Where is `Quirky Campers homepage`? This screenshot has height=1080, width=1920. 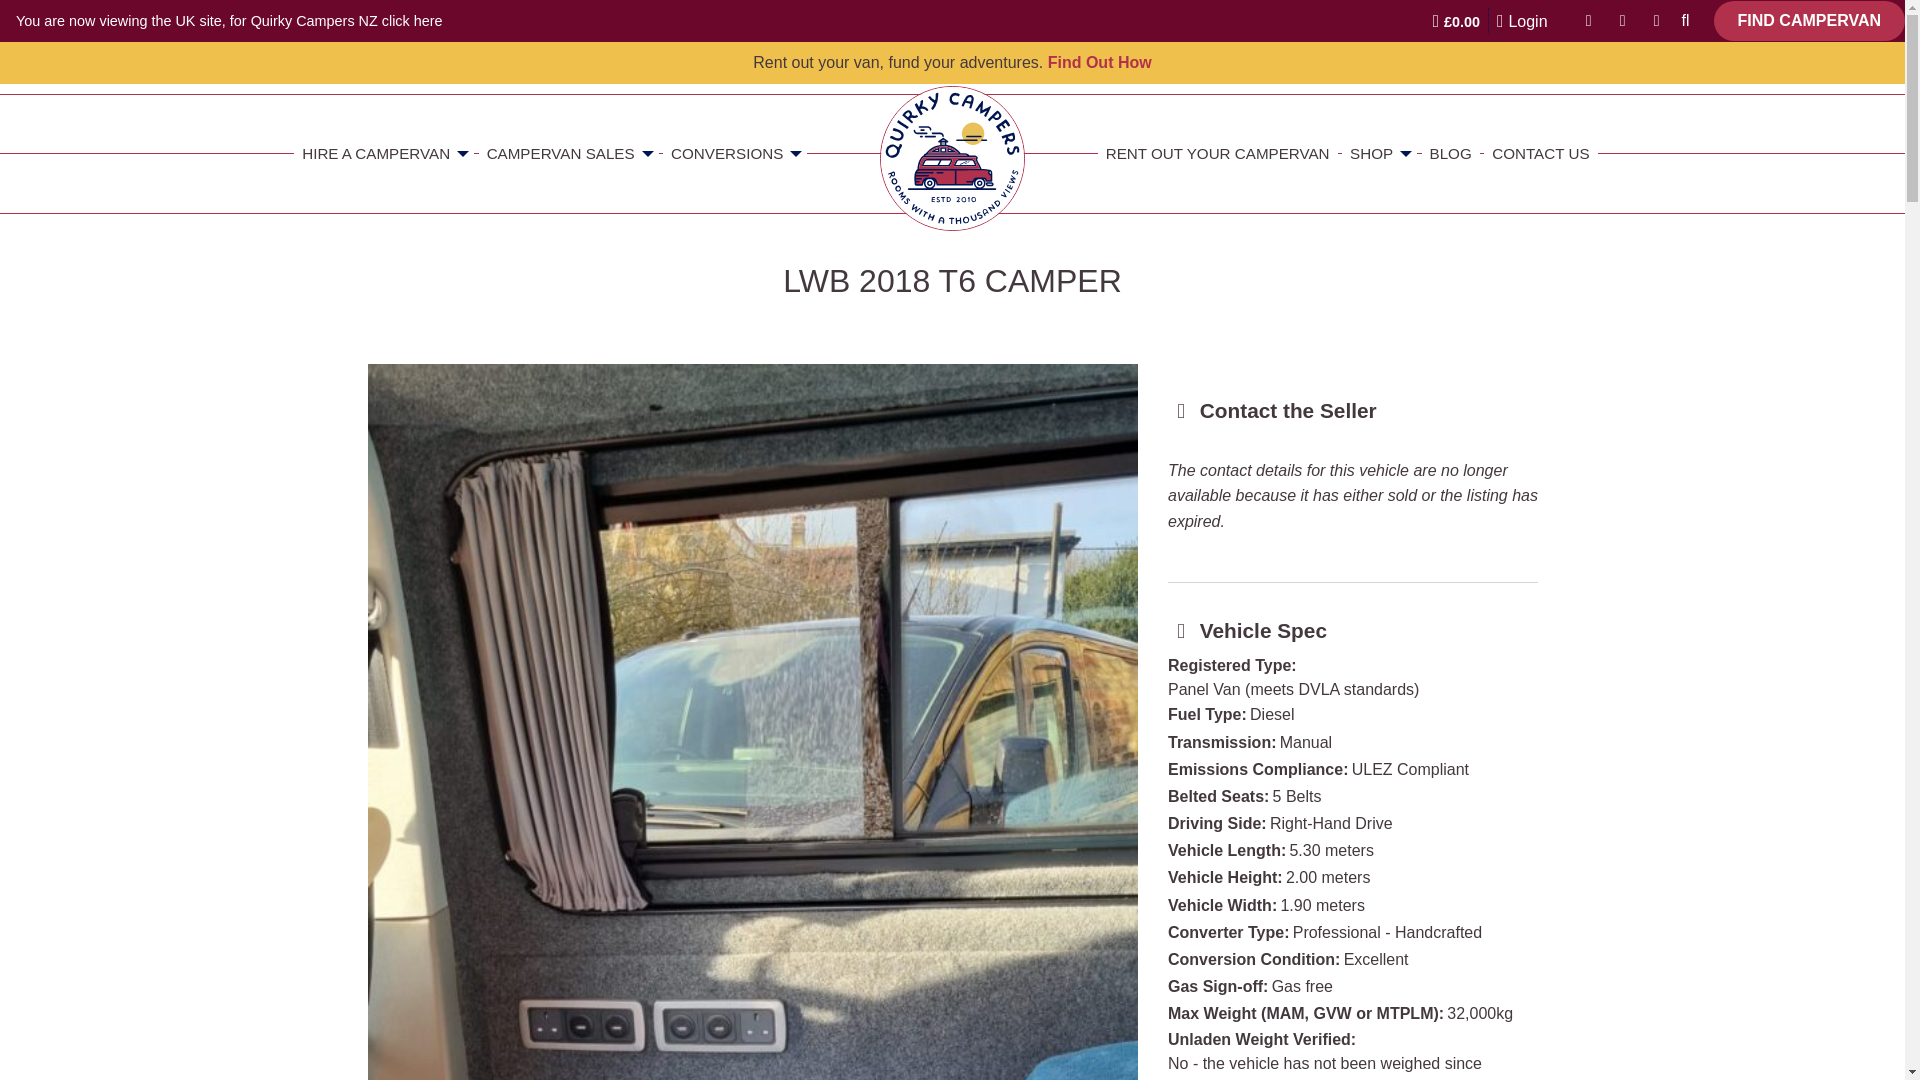
Quirky Campers homepage is located at coordinates (952, 158).